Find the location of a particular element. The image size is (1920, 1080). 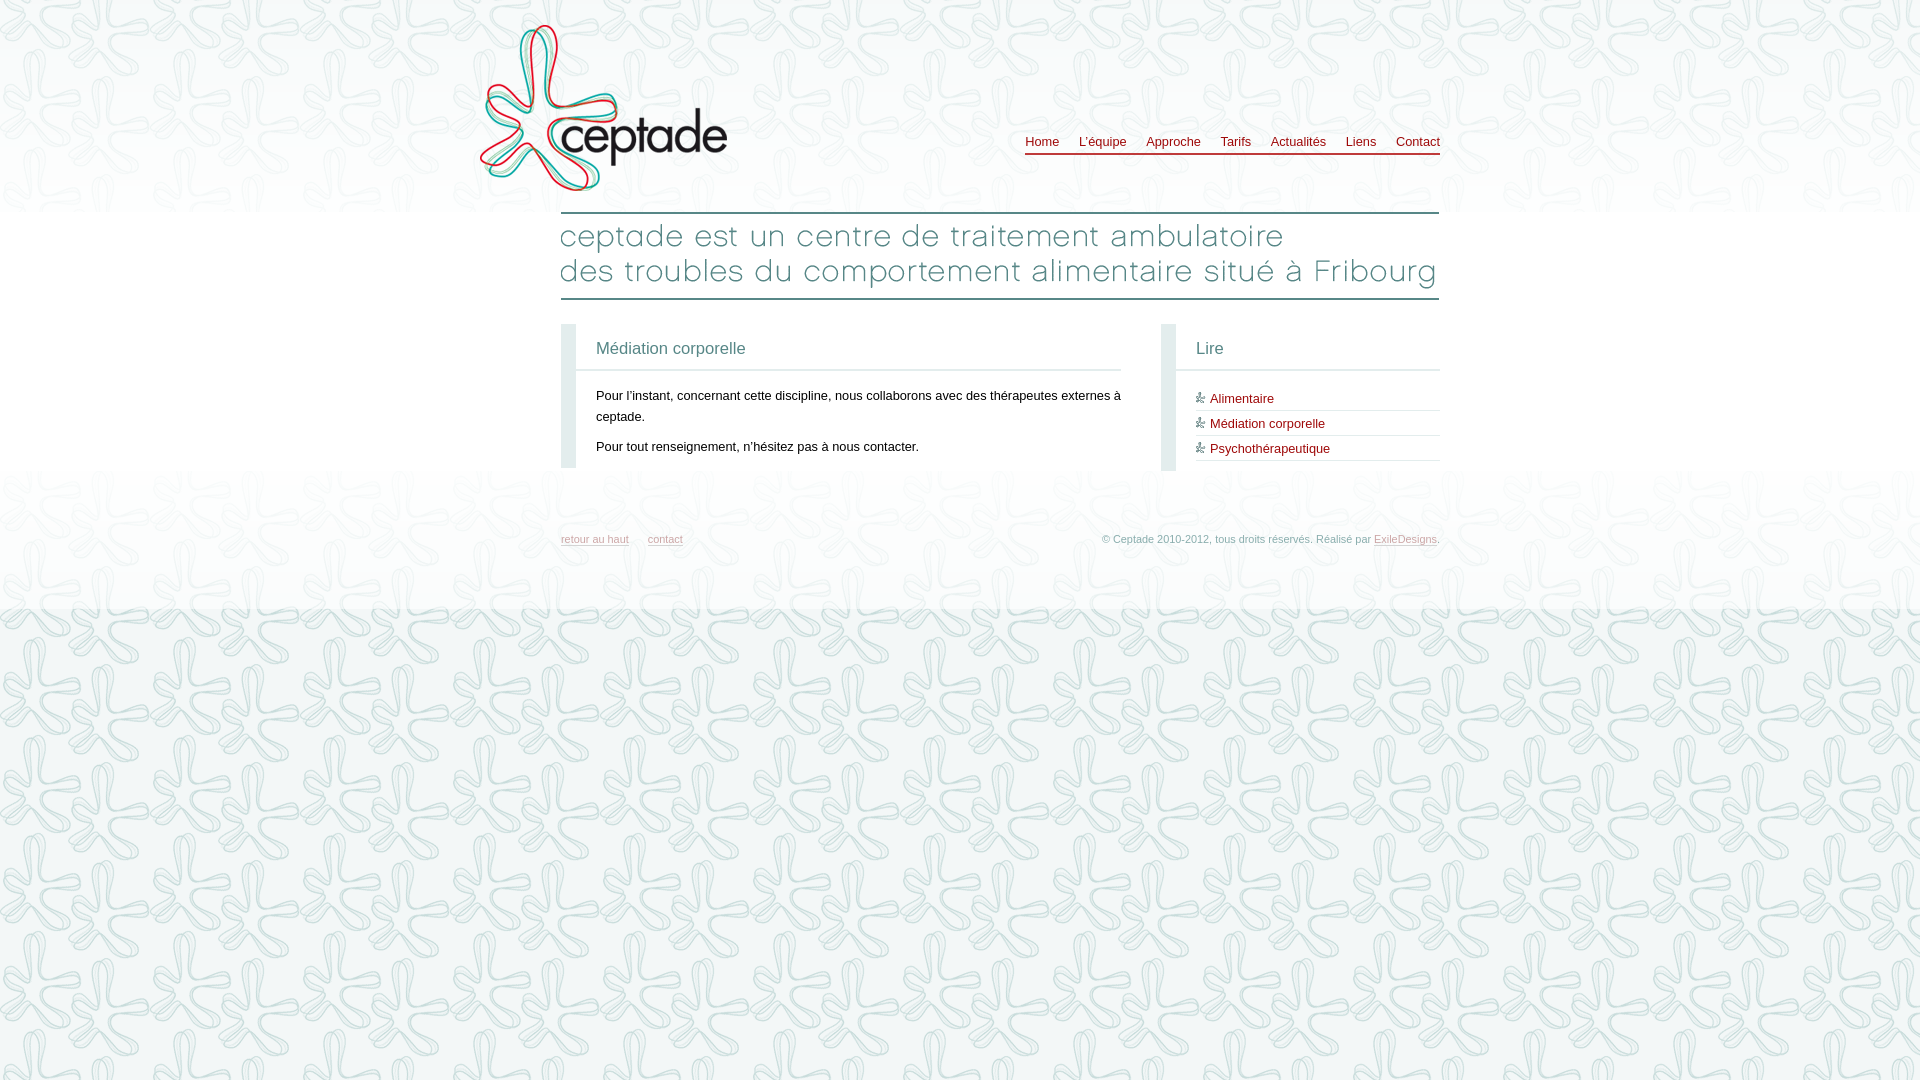

retour au haut is located at coordinates (595, 540).